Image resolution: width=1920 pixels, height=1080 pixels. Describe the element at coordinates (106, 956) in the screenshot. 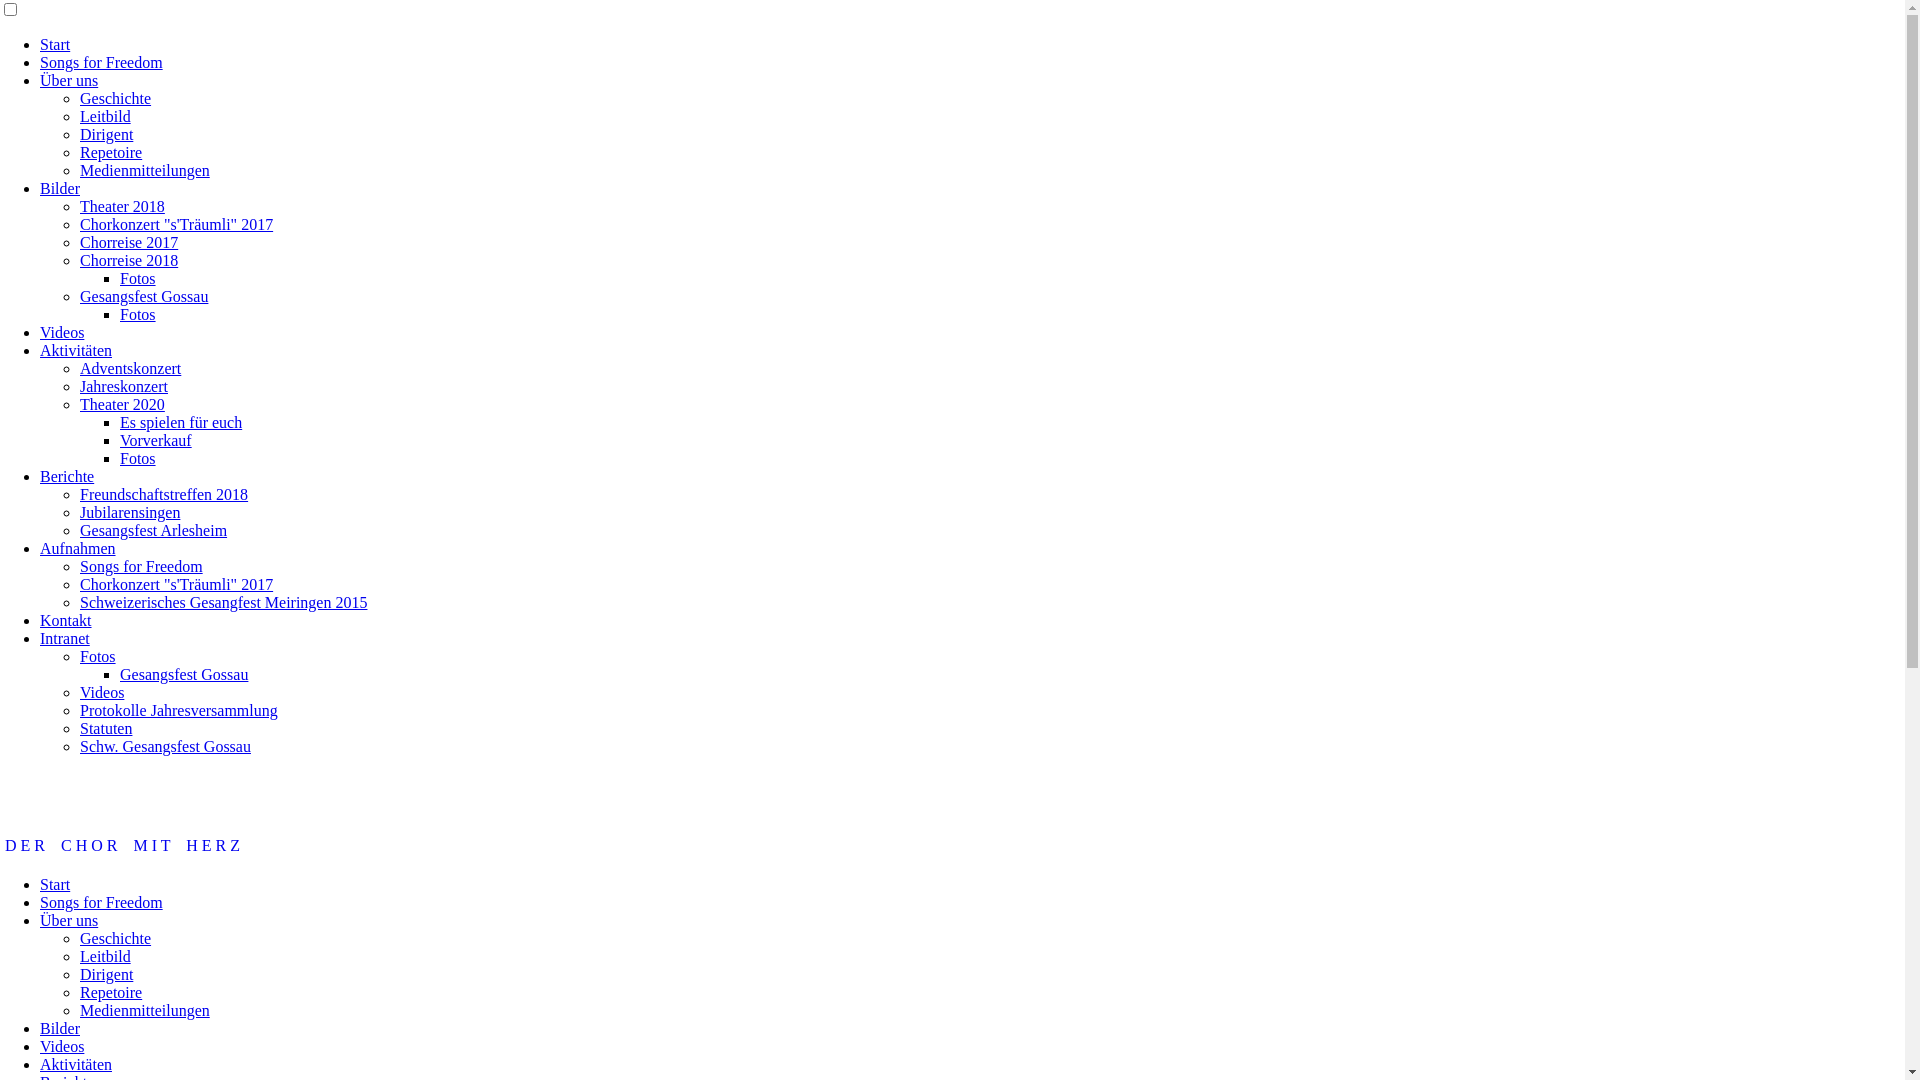

I see `Leitbild` at that location.